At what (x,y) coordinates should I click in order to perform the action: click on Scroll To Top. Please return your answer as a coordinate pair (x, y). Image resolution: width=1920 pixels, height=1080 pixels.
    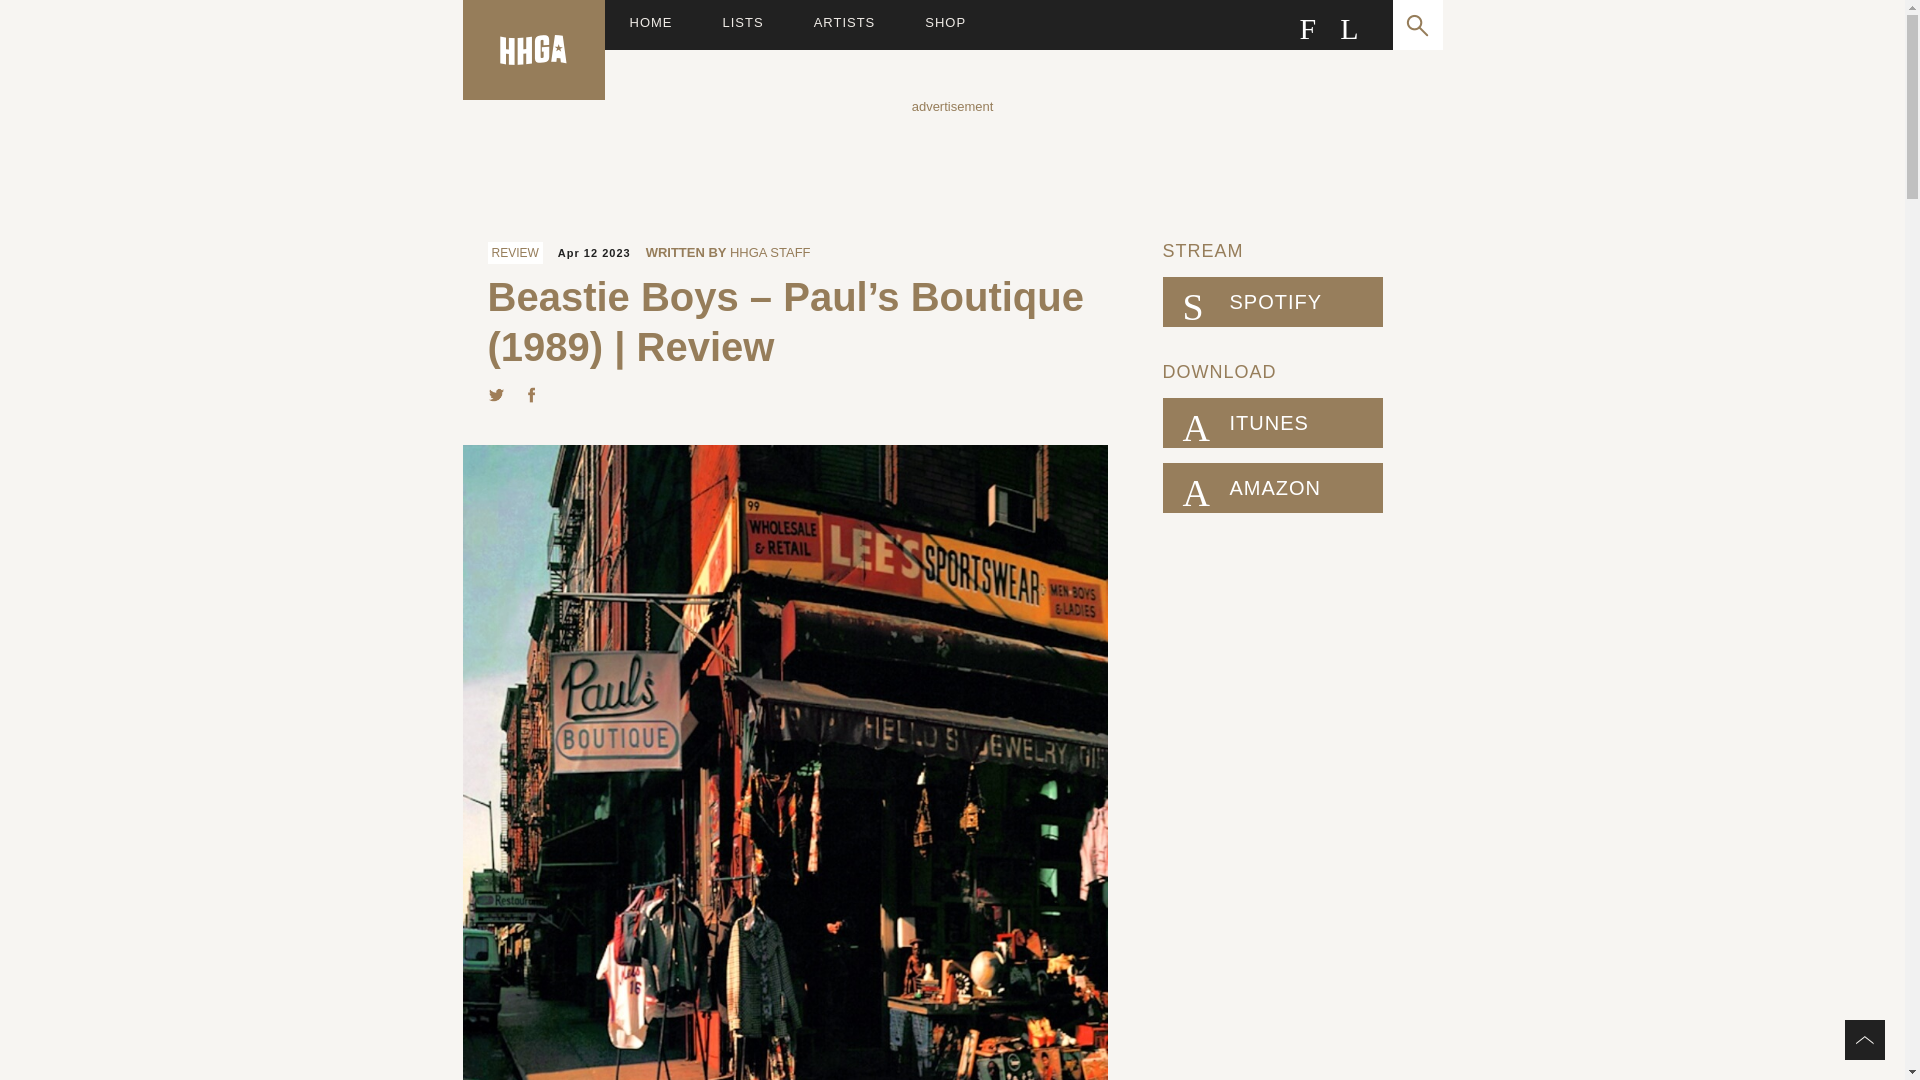
    Looking at the image, I should click on (1865, 1039).